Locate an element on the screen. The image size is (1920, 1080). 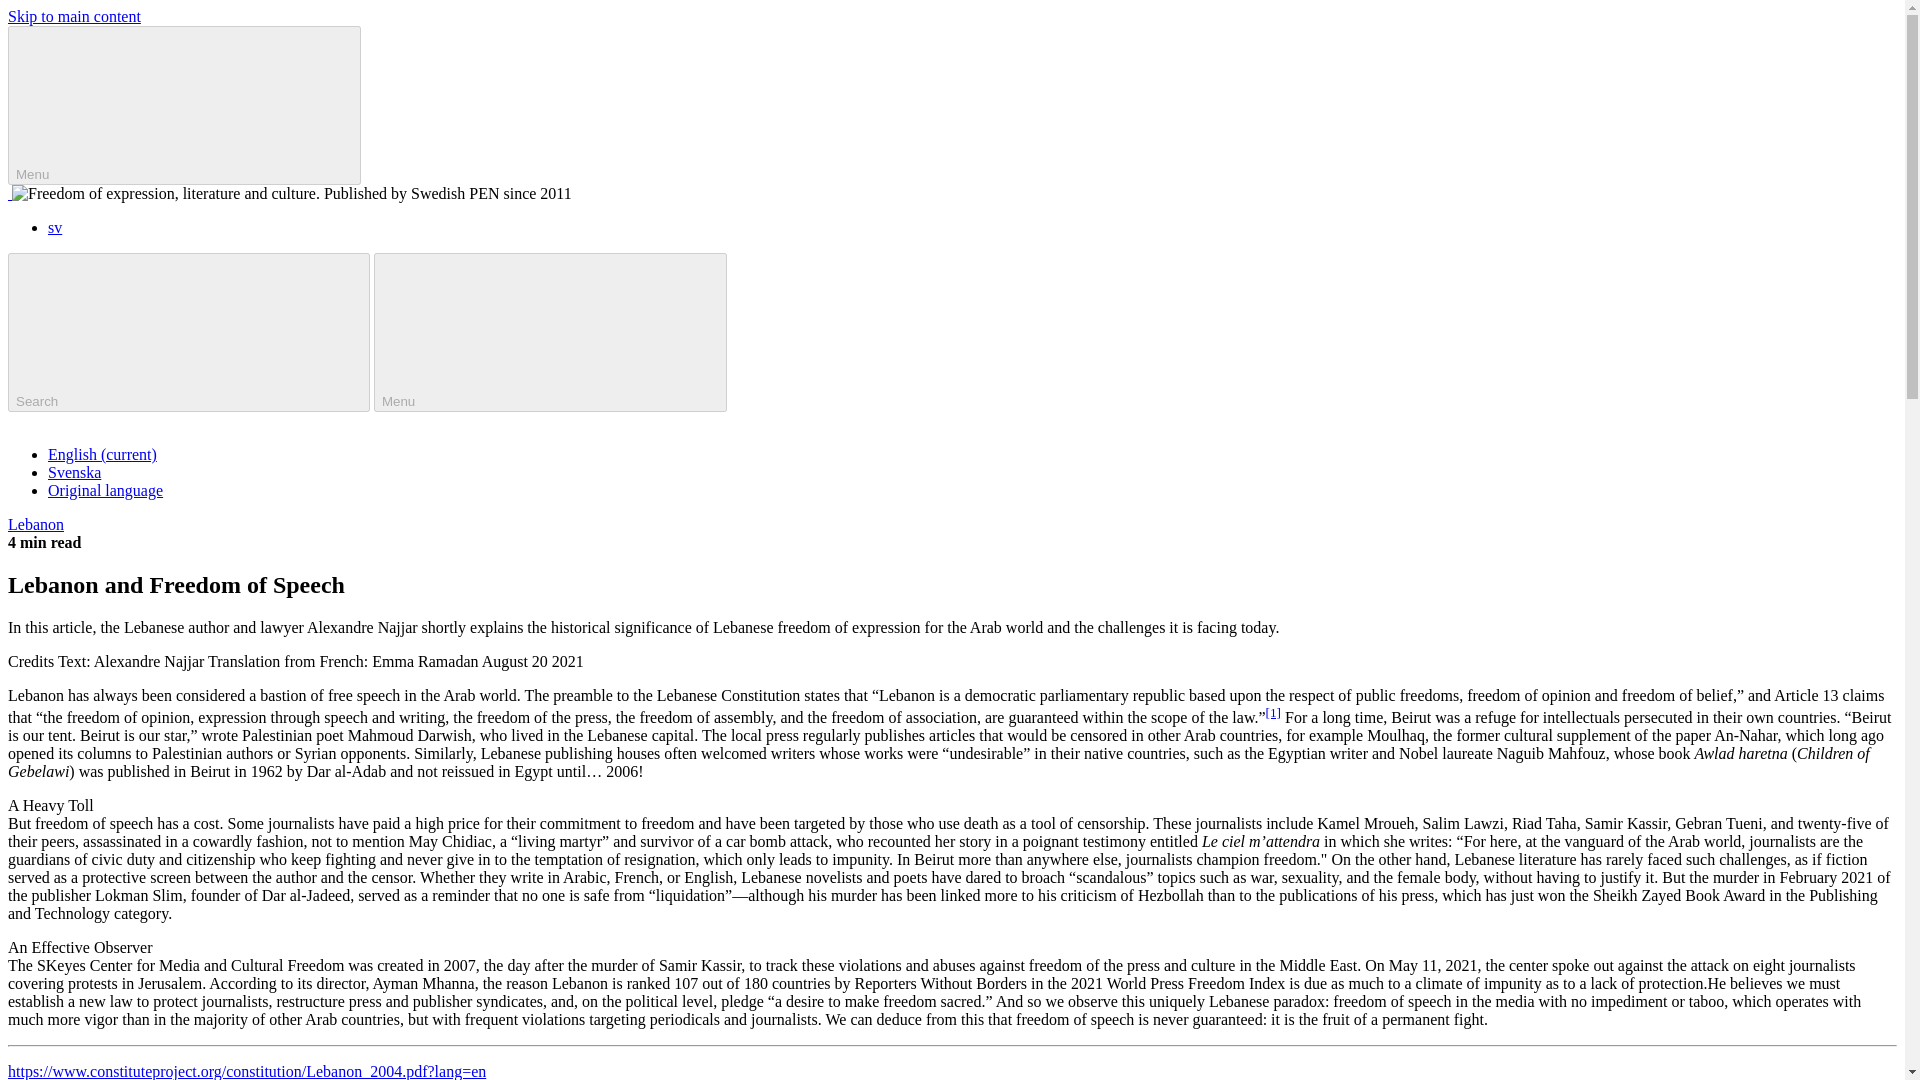
Menu is located at coordinates (550, 332).